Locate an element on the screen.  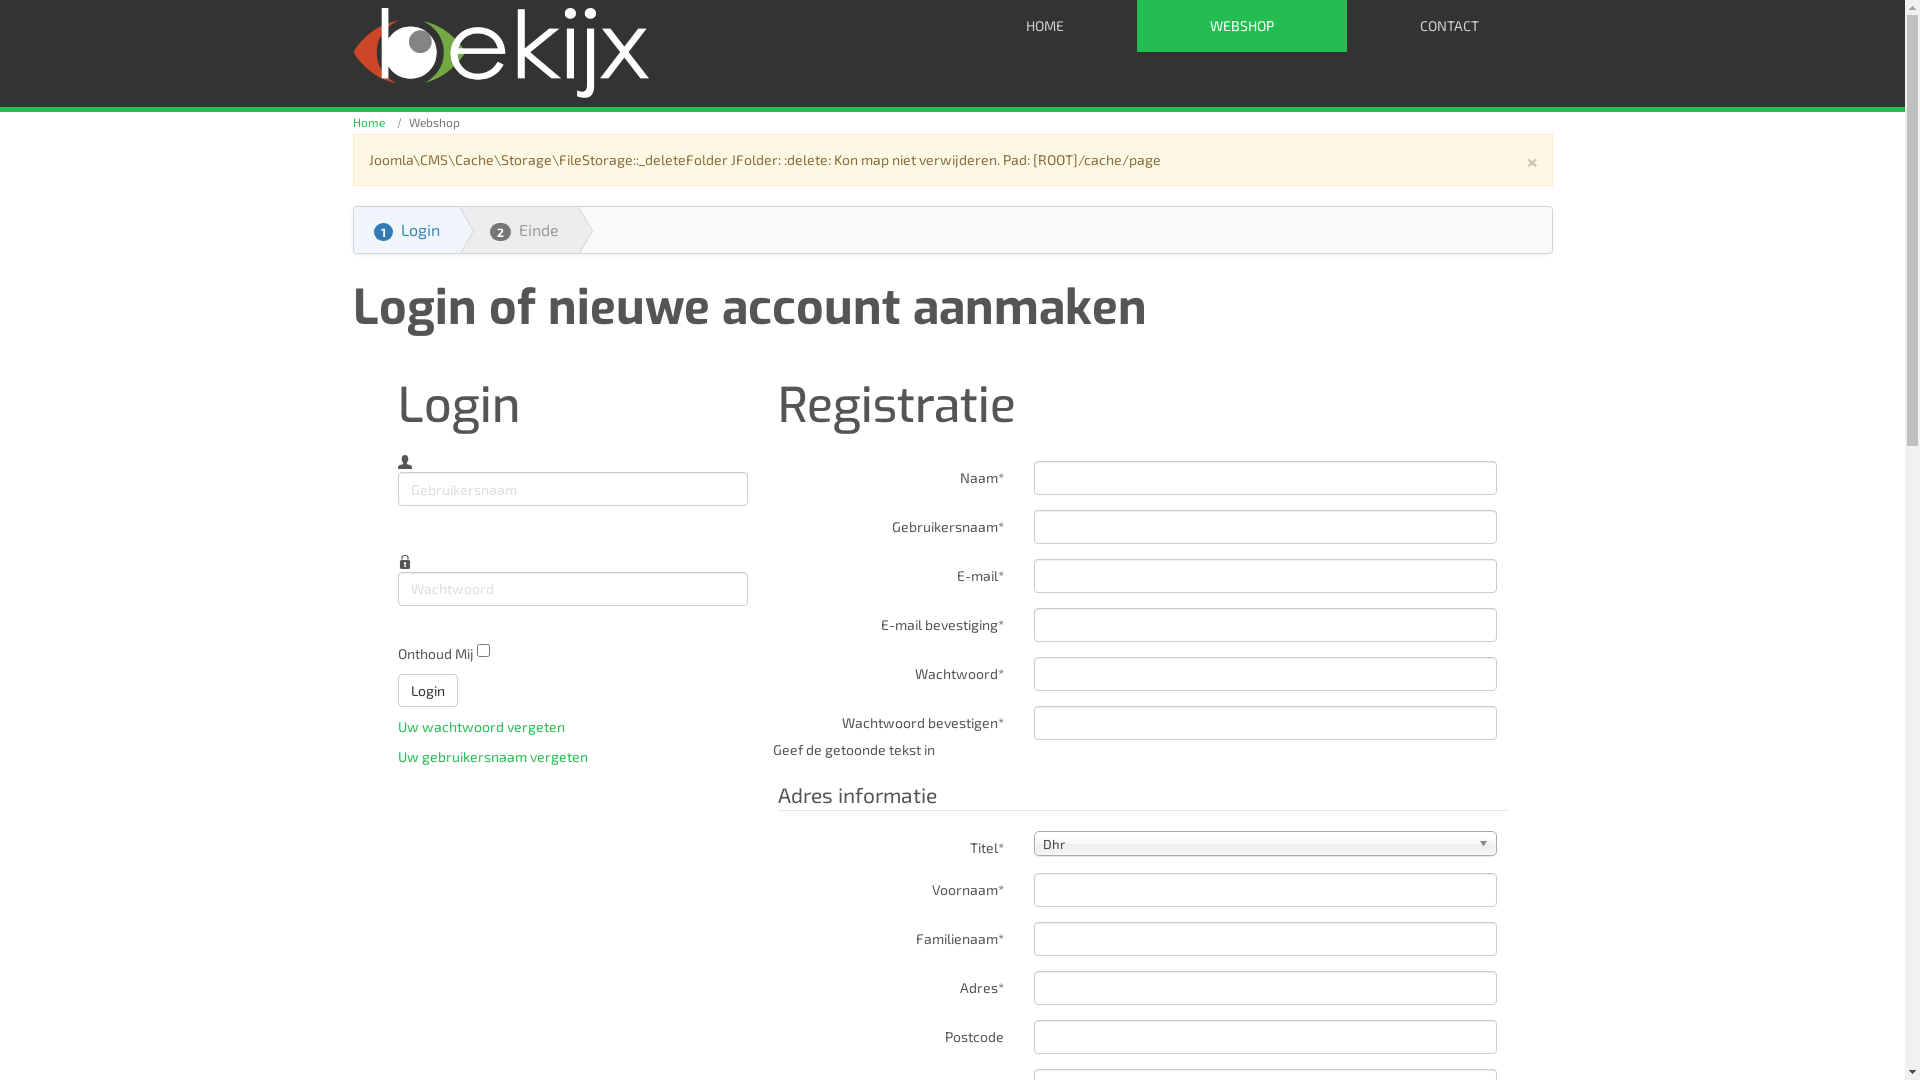
HOME is located at coordinates (1044, 26).